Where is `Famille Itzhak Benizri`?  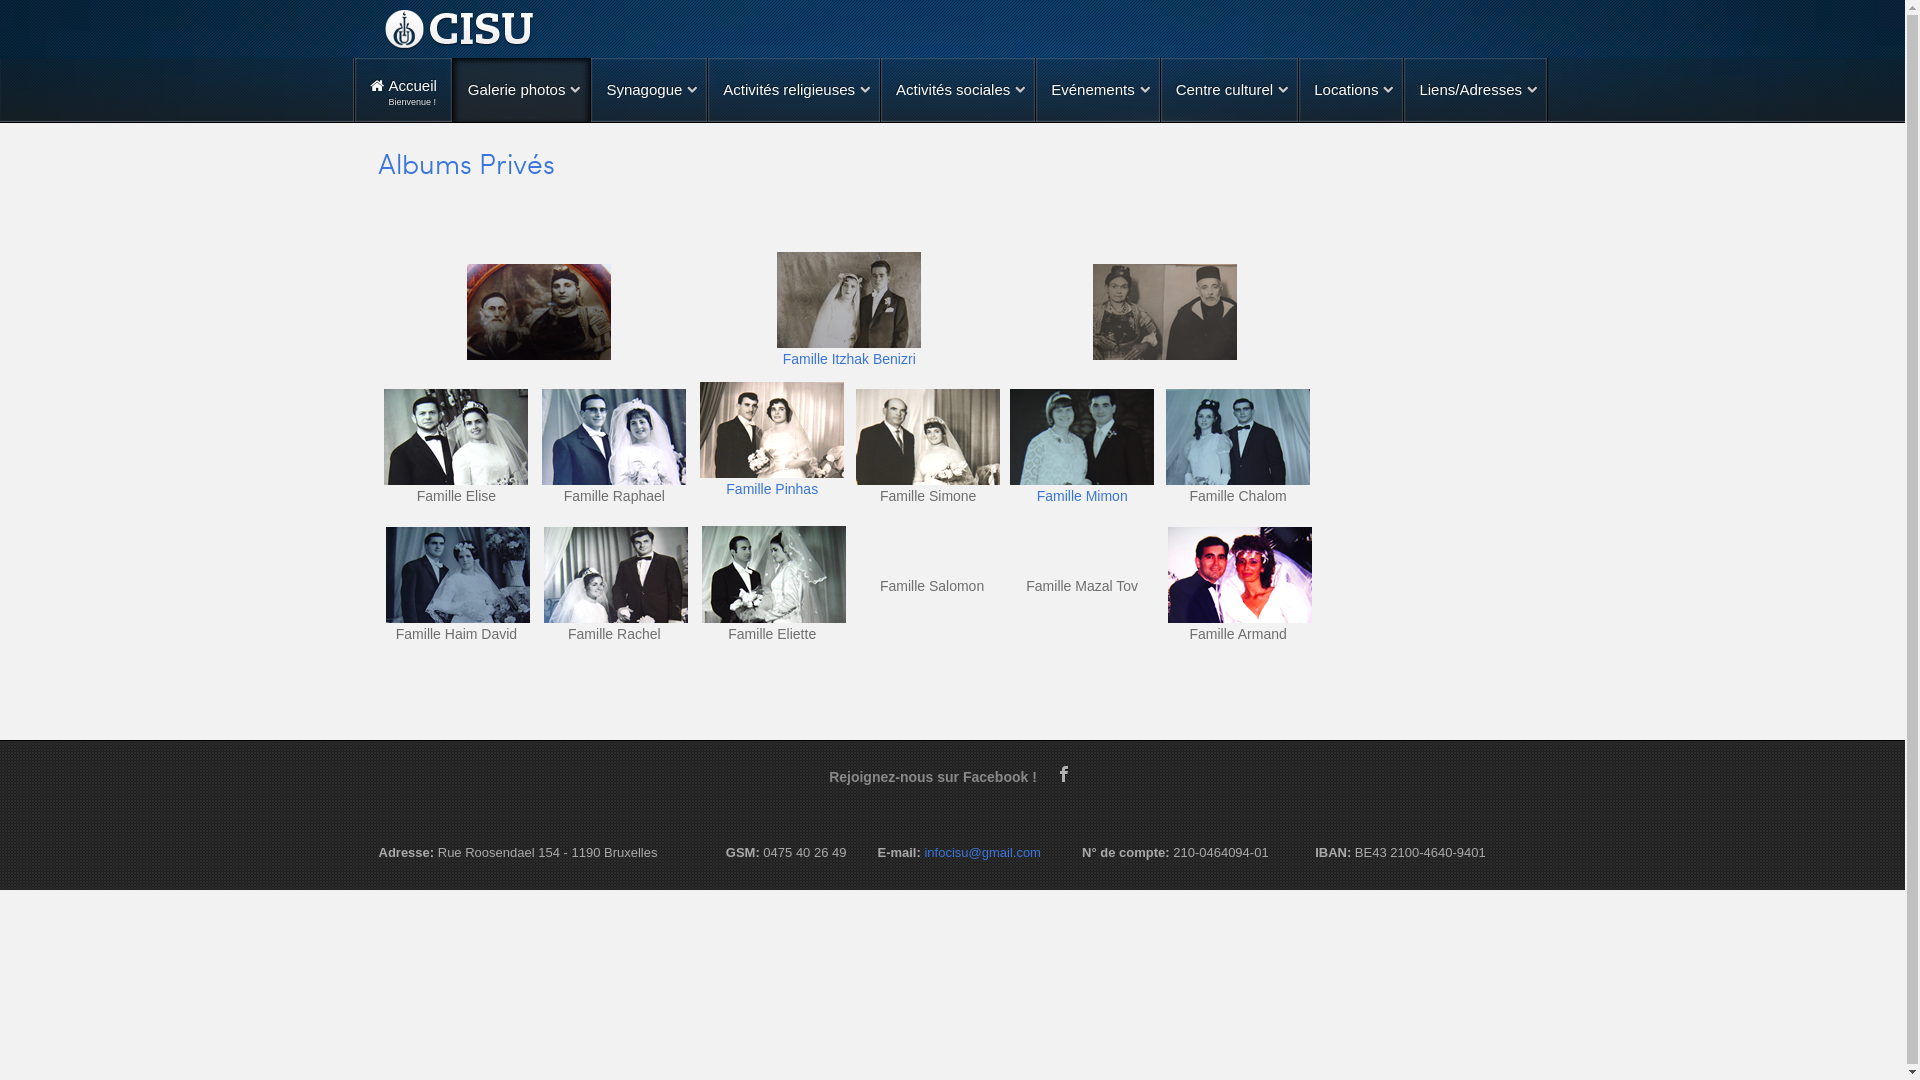
Famille Itzhak Benizri is located at coordinates (850, 359).